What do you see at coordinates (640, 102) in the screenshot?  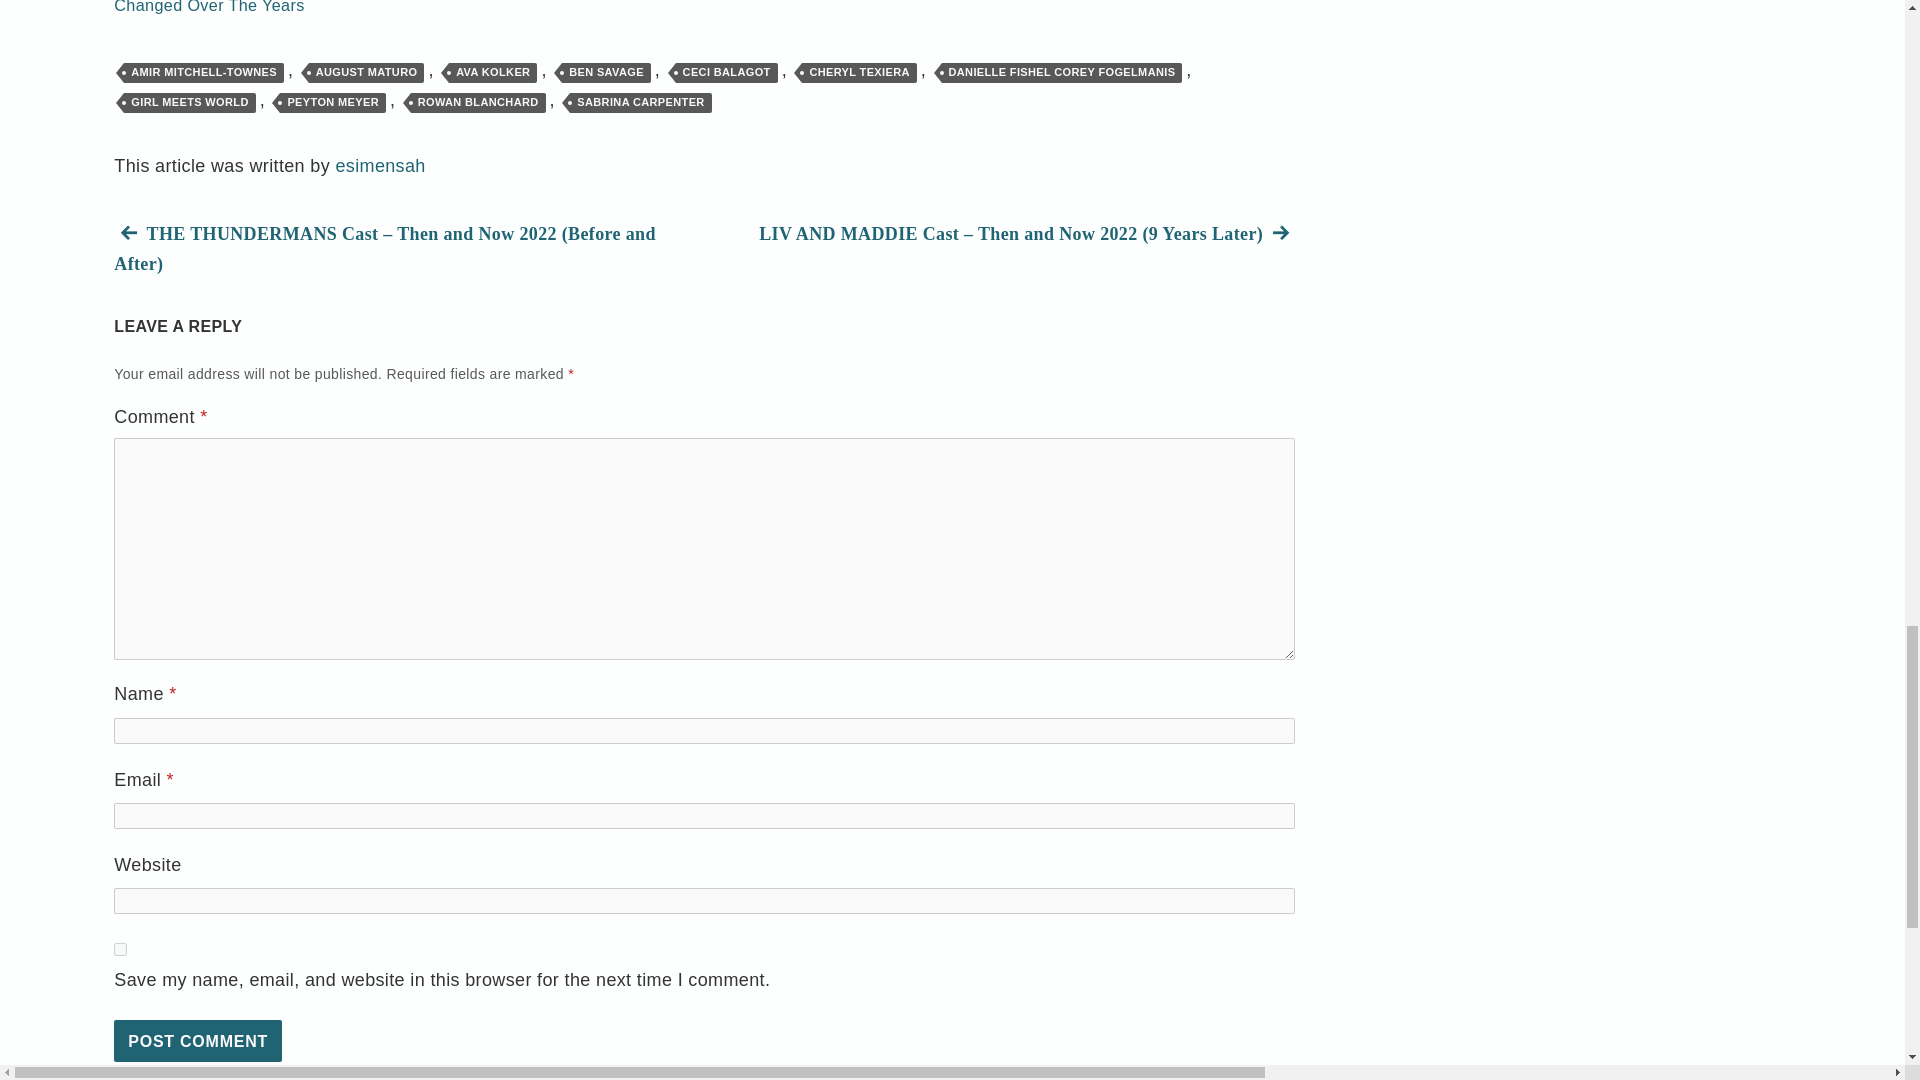 I see `SABRINA CARPENTER` at bounding box center [640, 102].